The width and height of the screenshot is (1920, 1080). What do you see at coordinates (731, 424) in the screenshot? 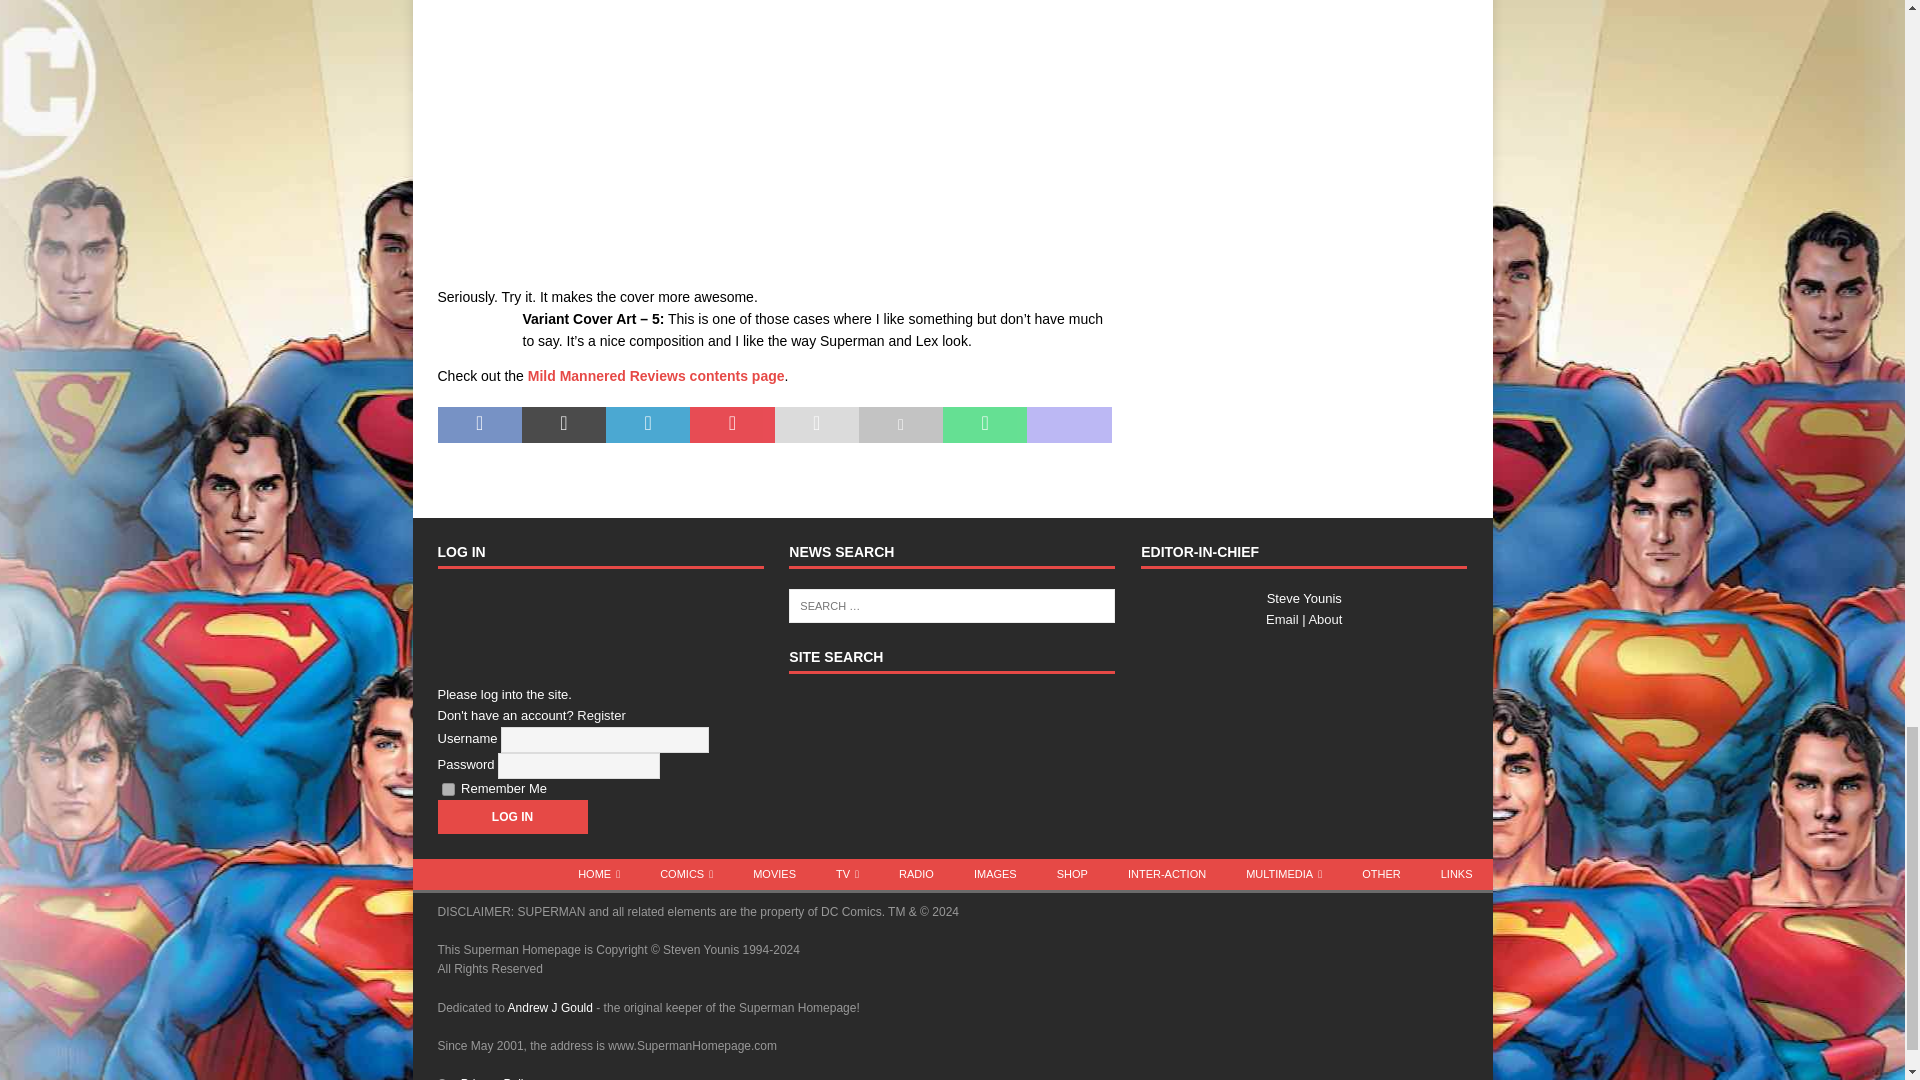
I see `Pin This Post` at bounding box center [731, 424].